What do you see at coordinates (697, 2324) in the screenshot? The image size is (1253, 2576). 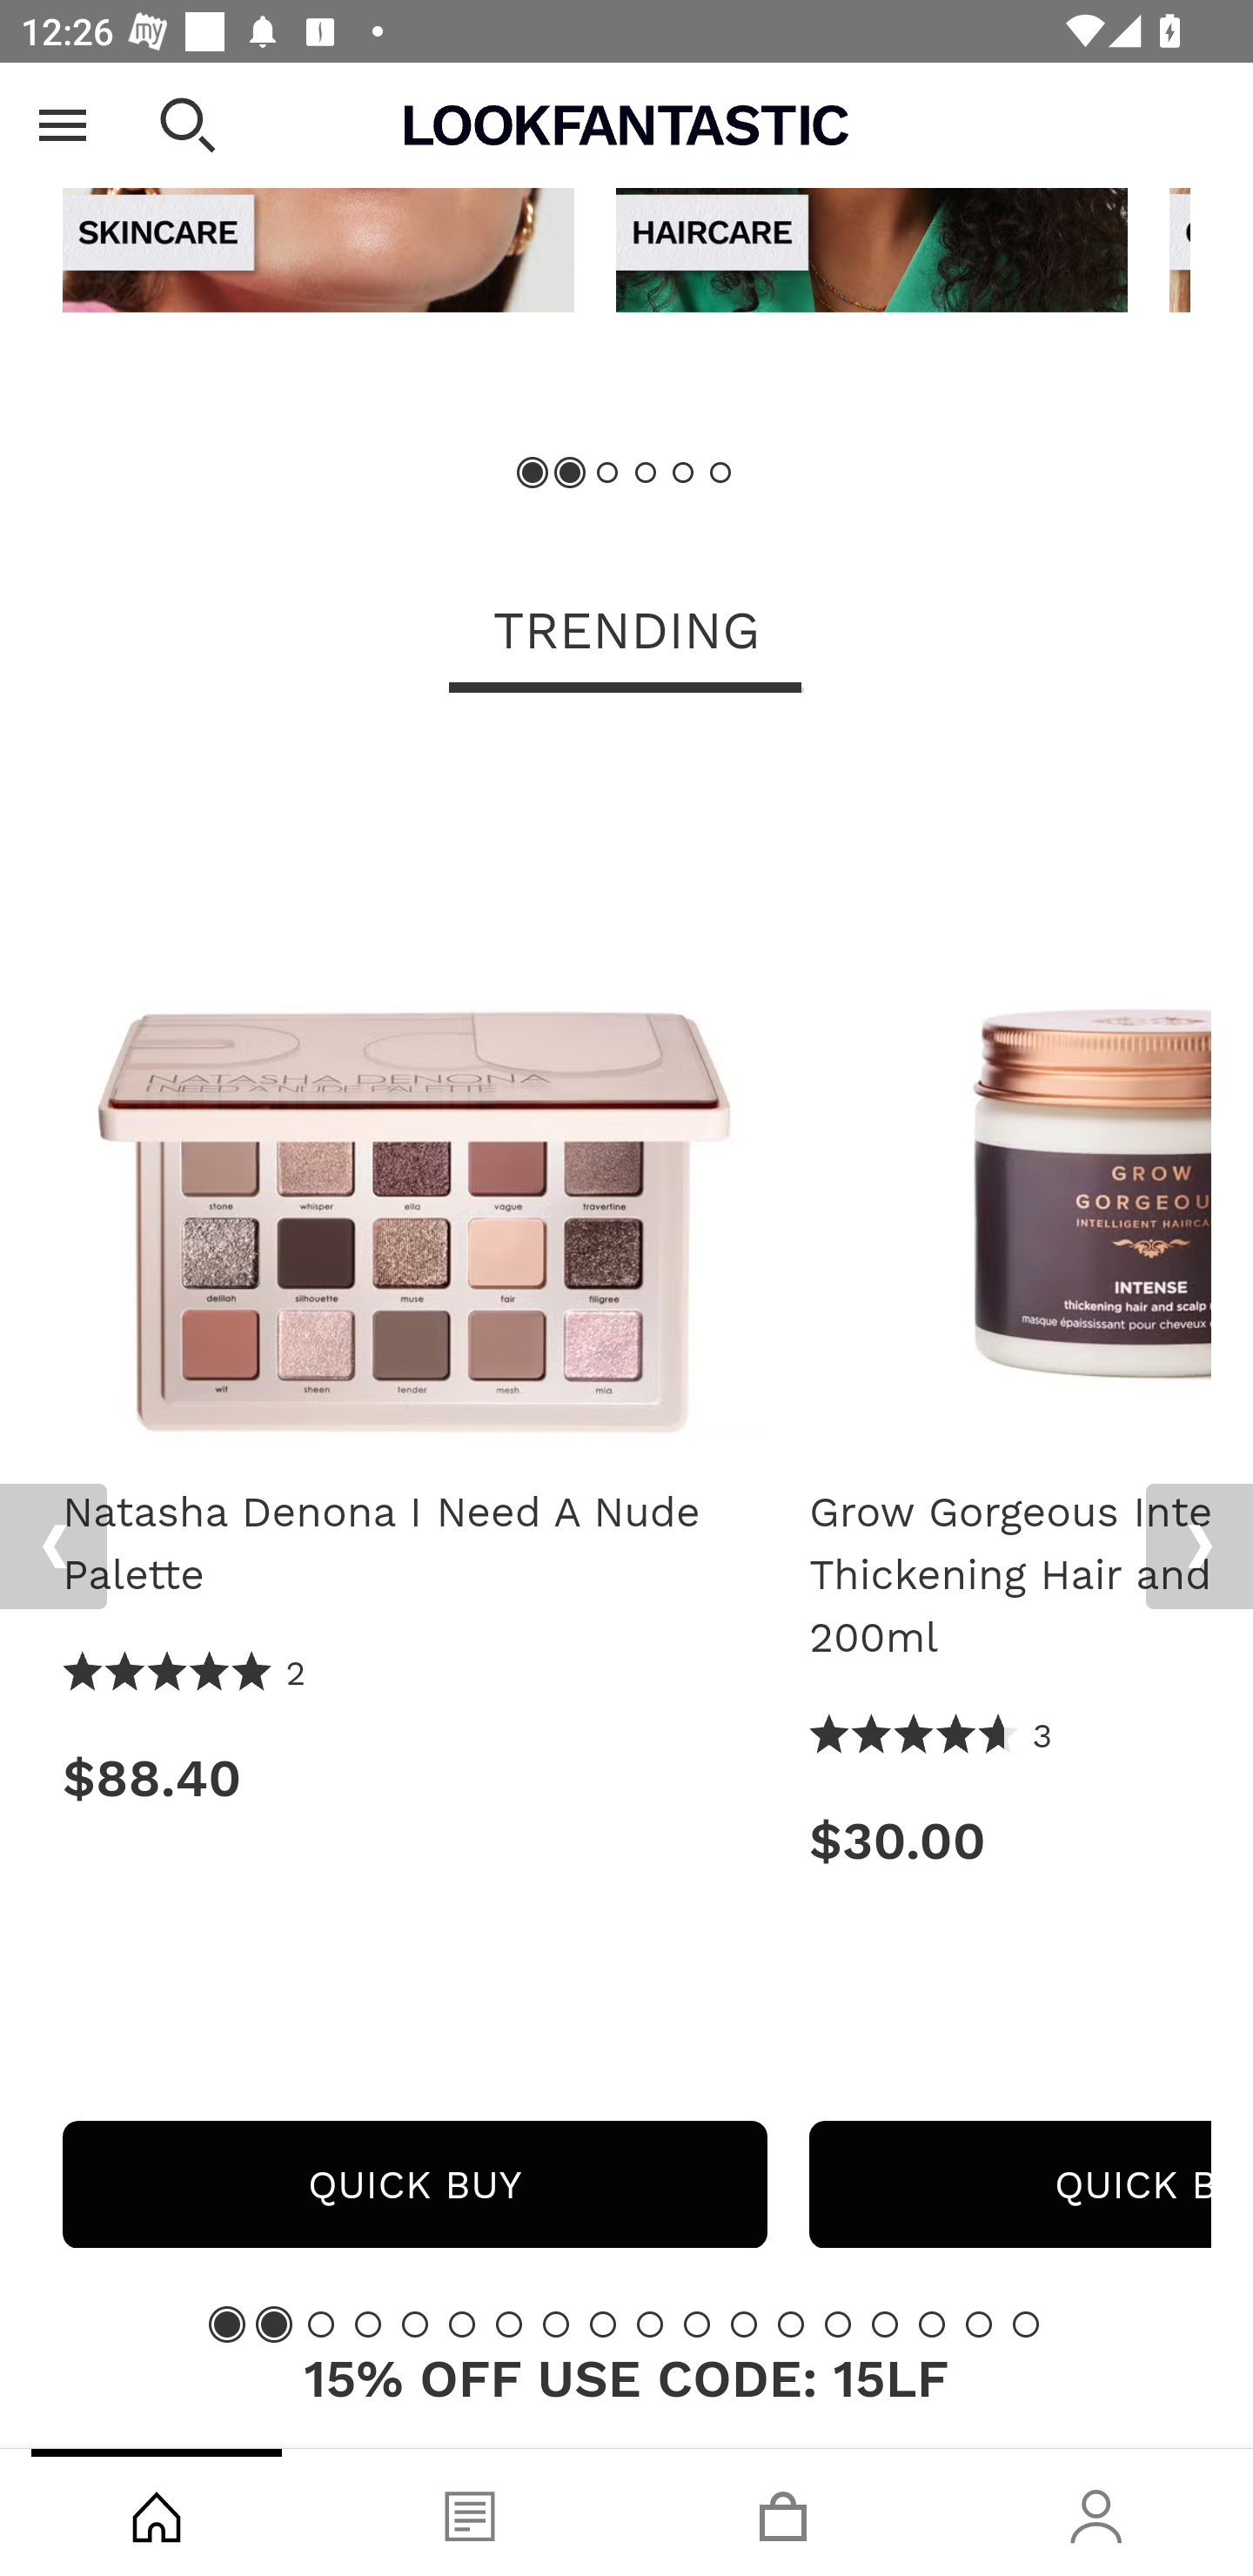 I see `Slide 11` at bounding box center [697, 2324].